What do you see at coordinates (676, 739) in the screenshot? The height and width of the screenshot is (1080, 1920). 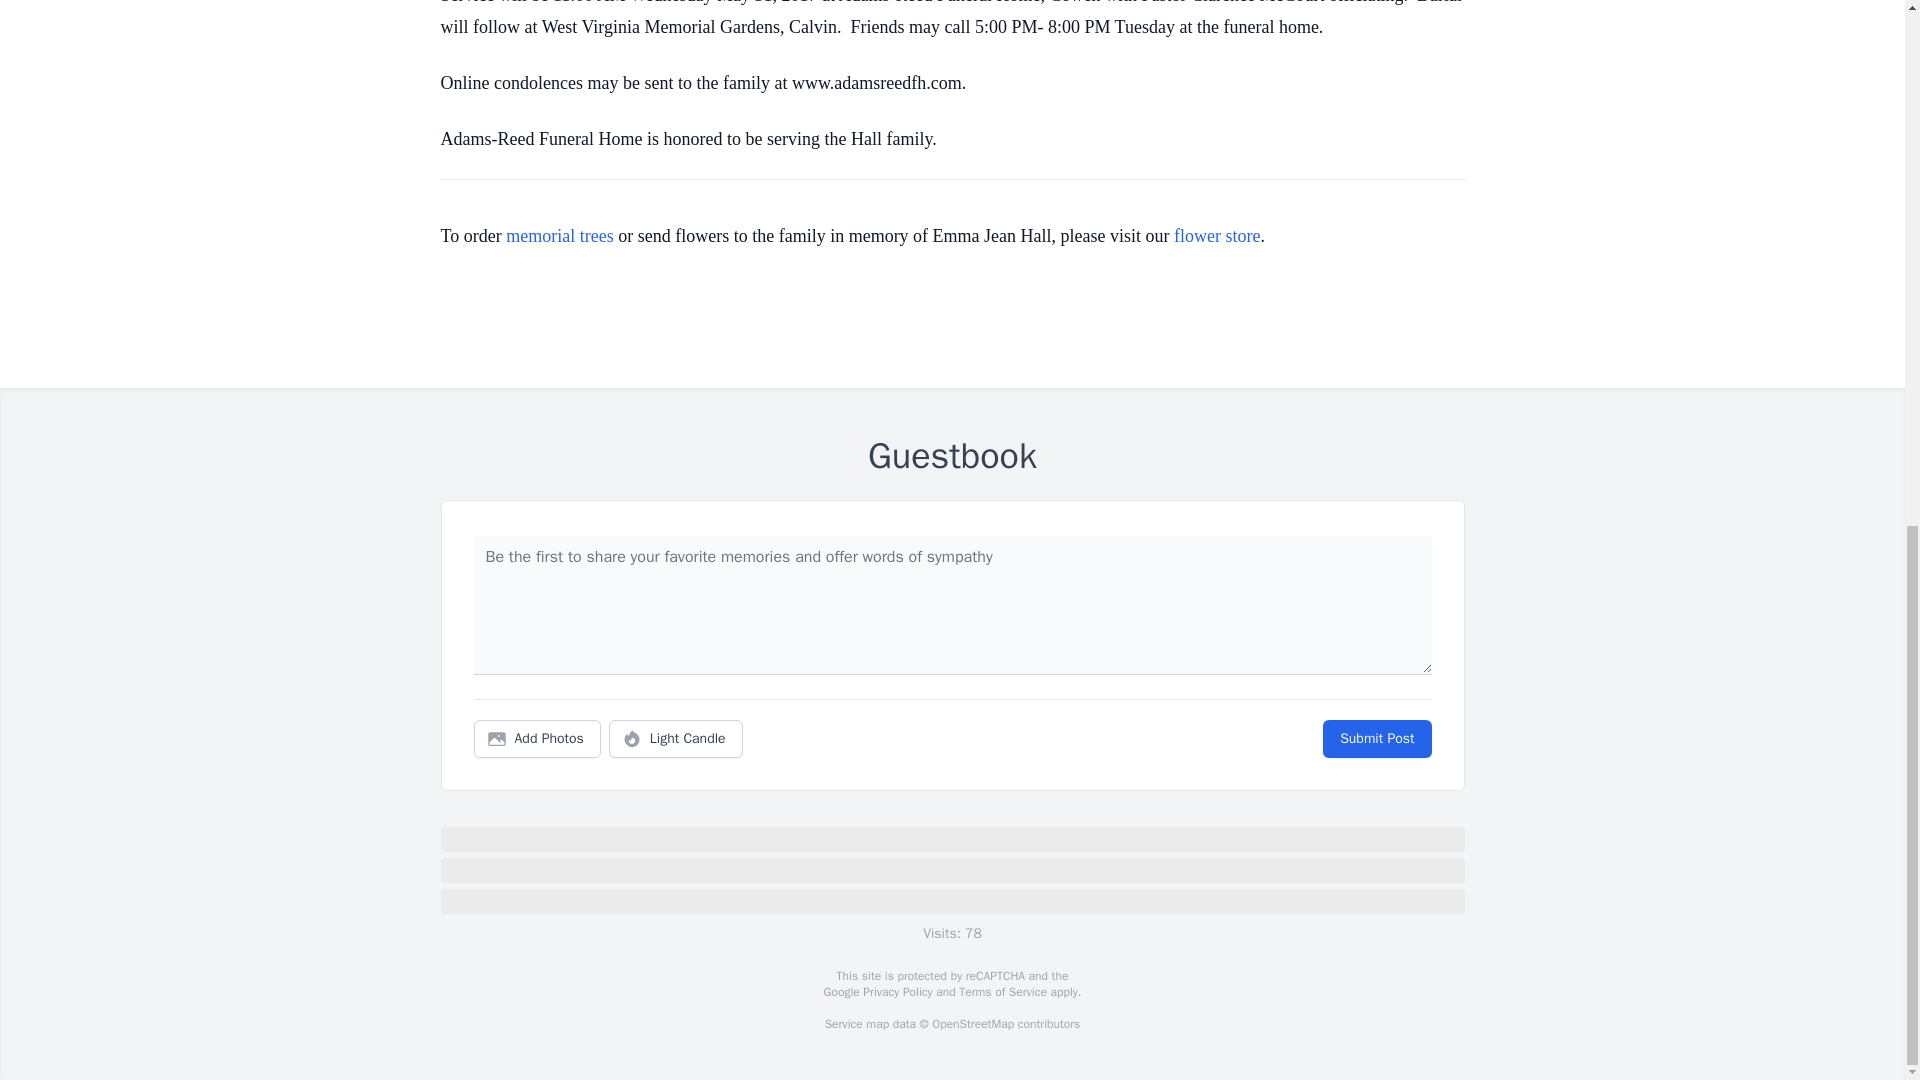 I see `Light Candle` at bounding box center [676, 739].